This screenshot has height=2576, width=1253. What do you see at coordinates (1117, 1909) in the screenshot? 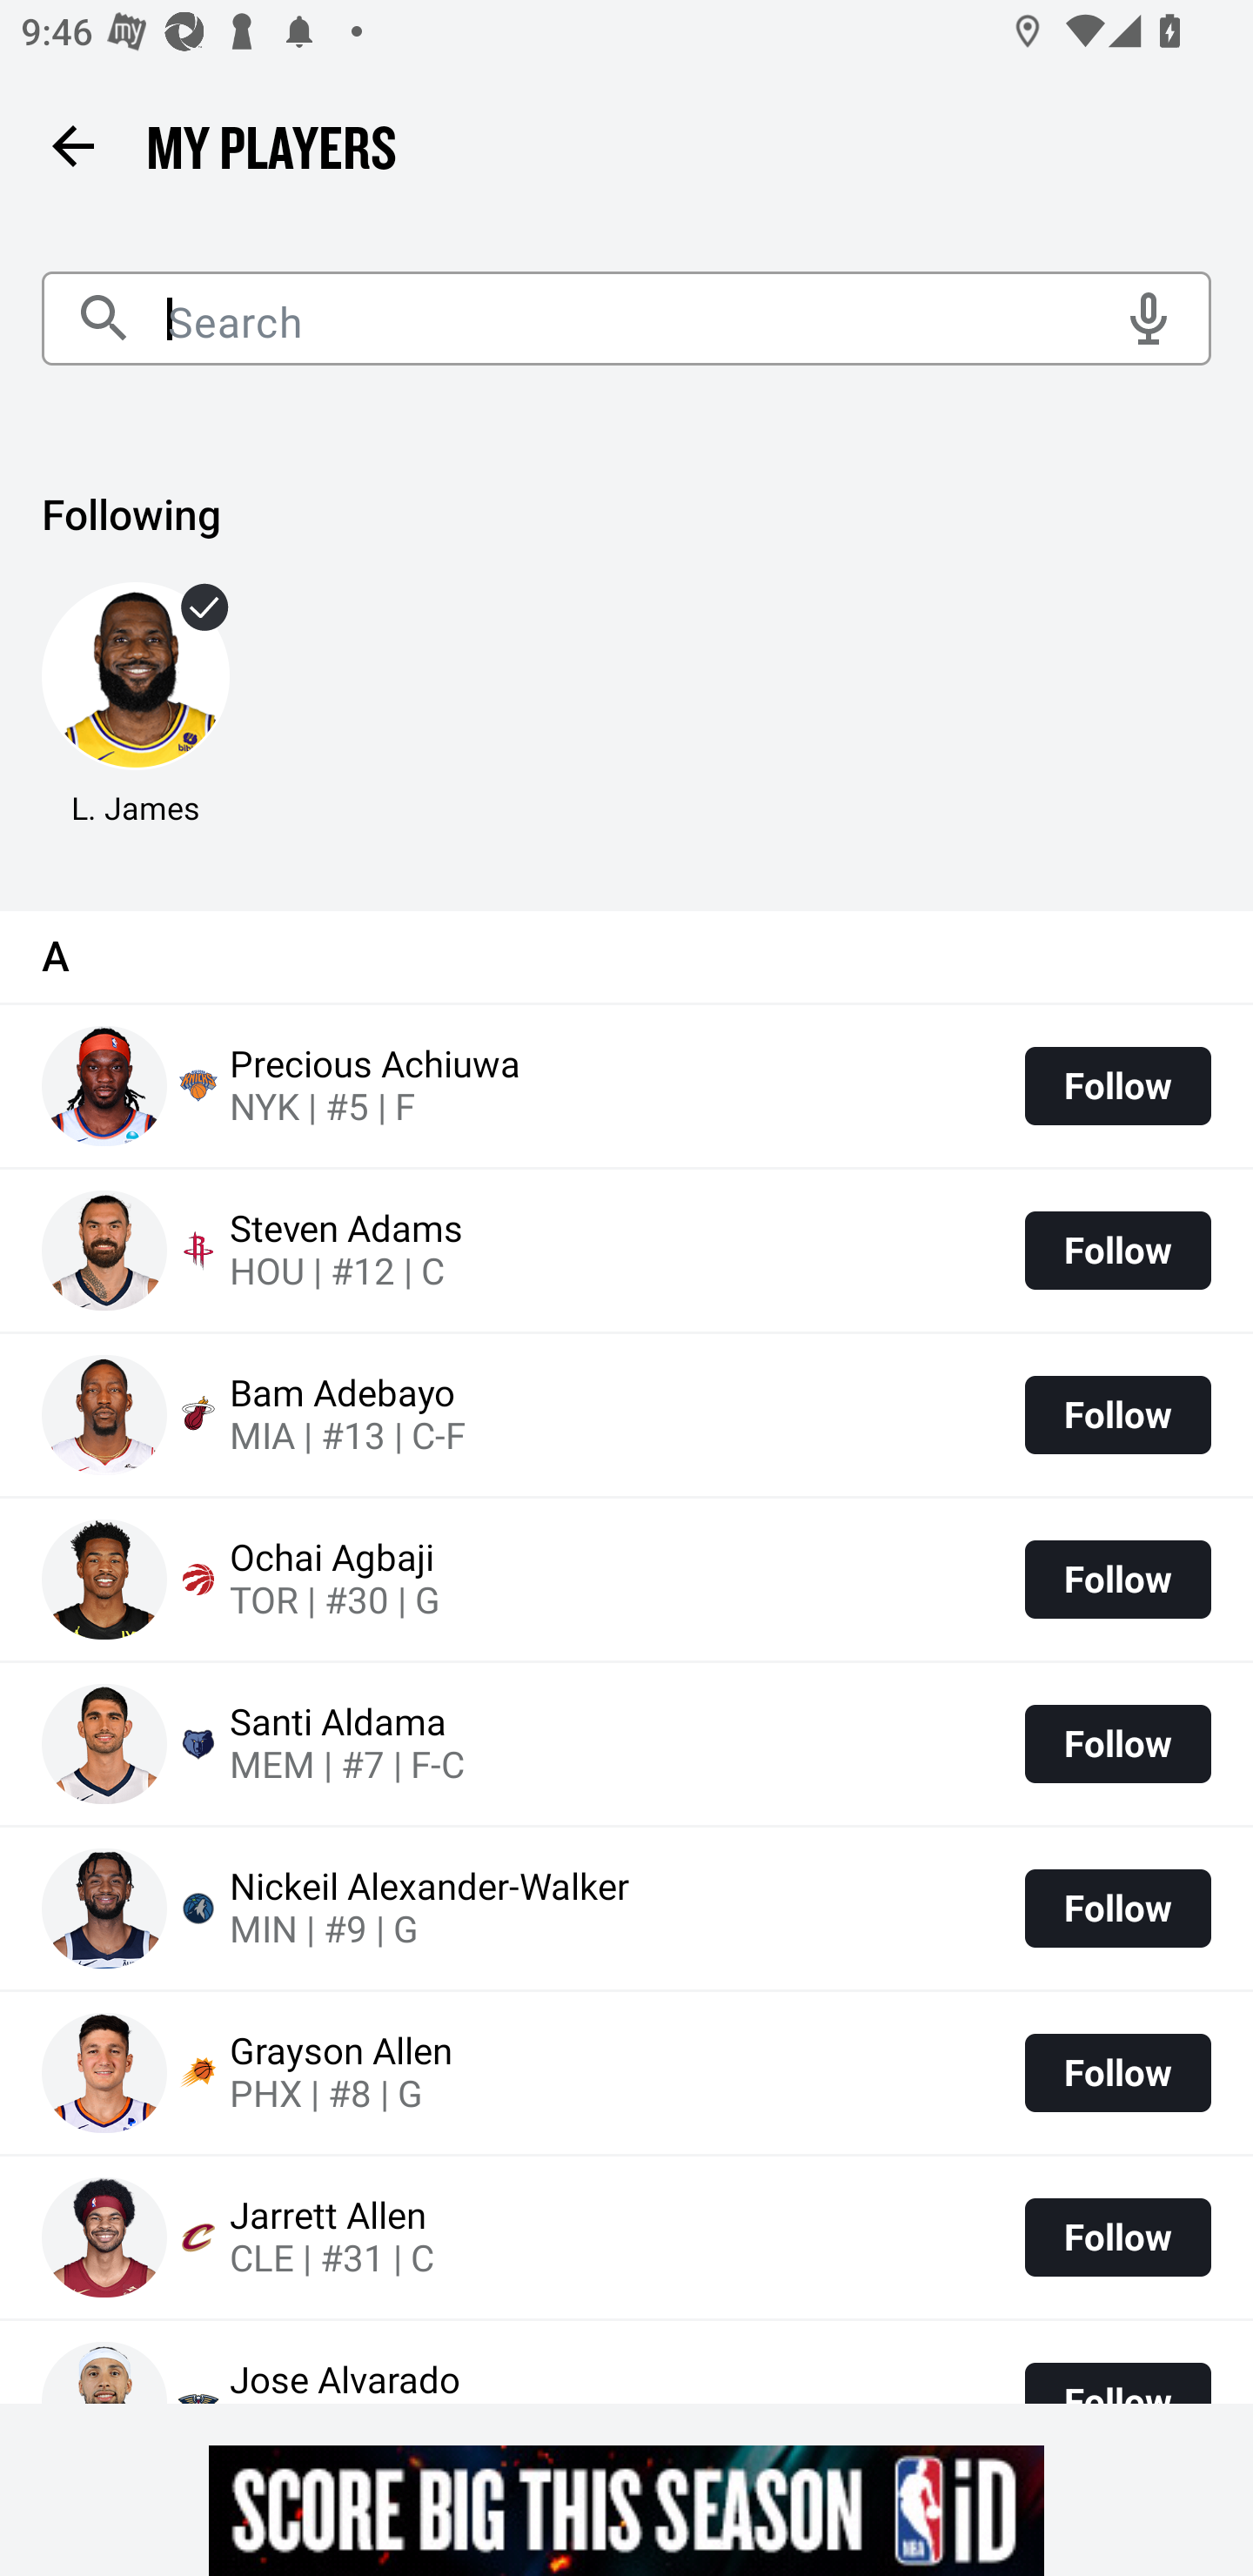
I see `Follow` at bounding box center [1117, 1909].